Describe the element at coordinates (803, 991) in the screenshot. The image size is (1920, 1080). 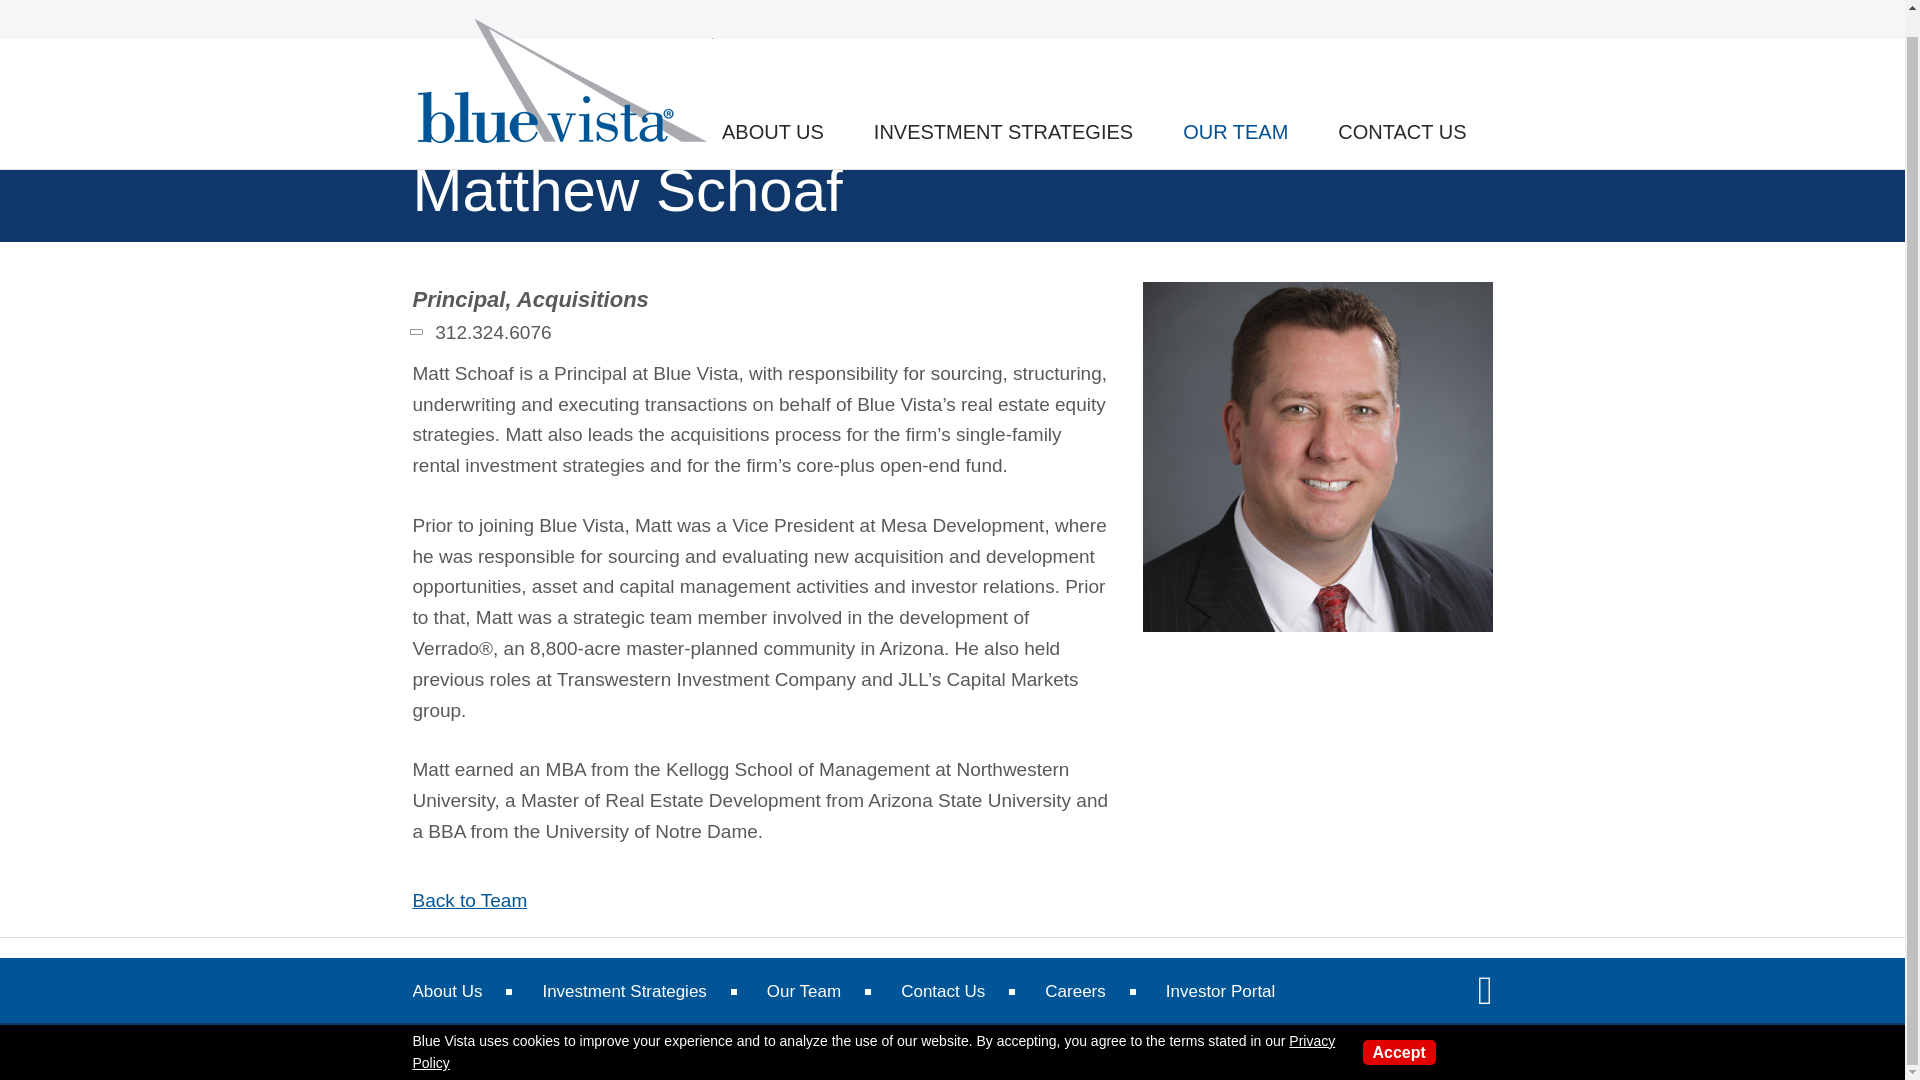
I see `Our Team` at that location.